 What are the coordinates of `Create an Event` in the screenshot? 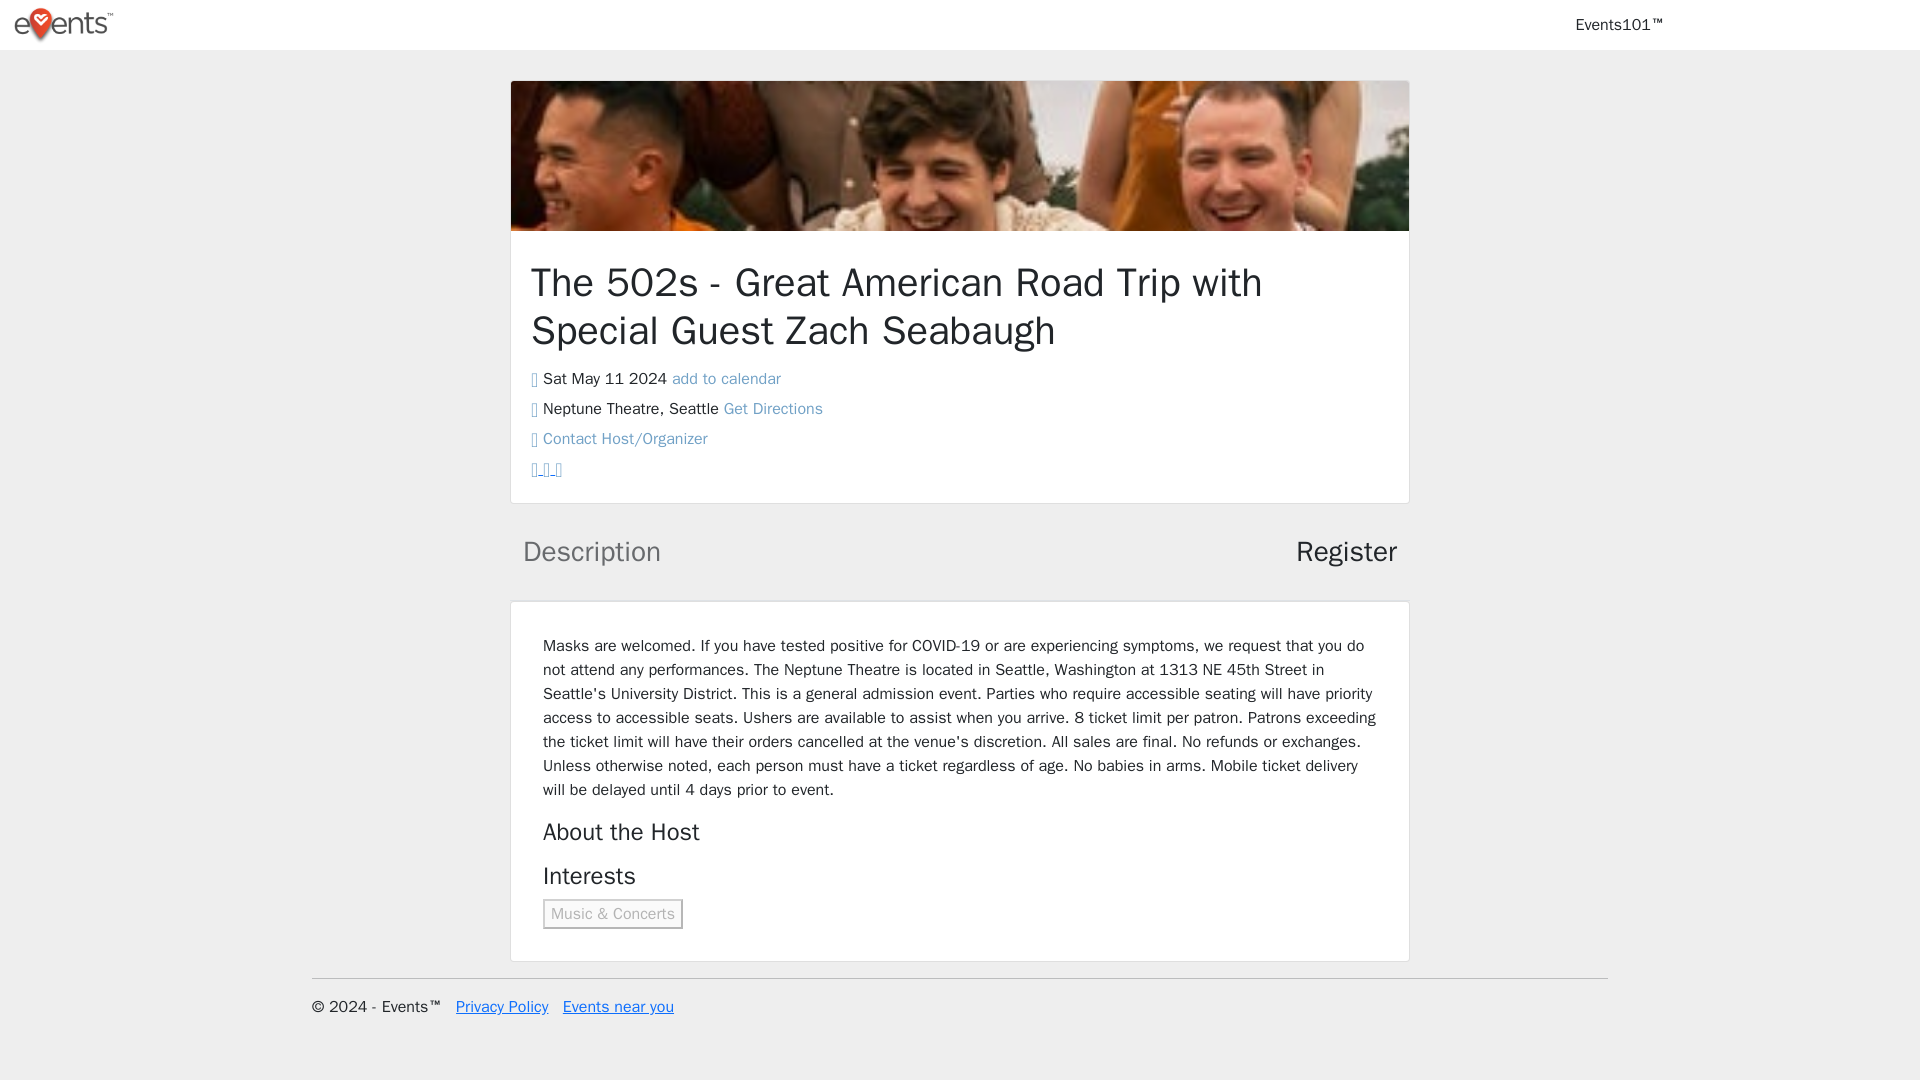 It's located at (1756, 25).